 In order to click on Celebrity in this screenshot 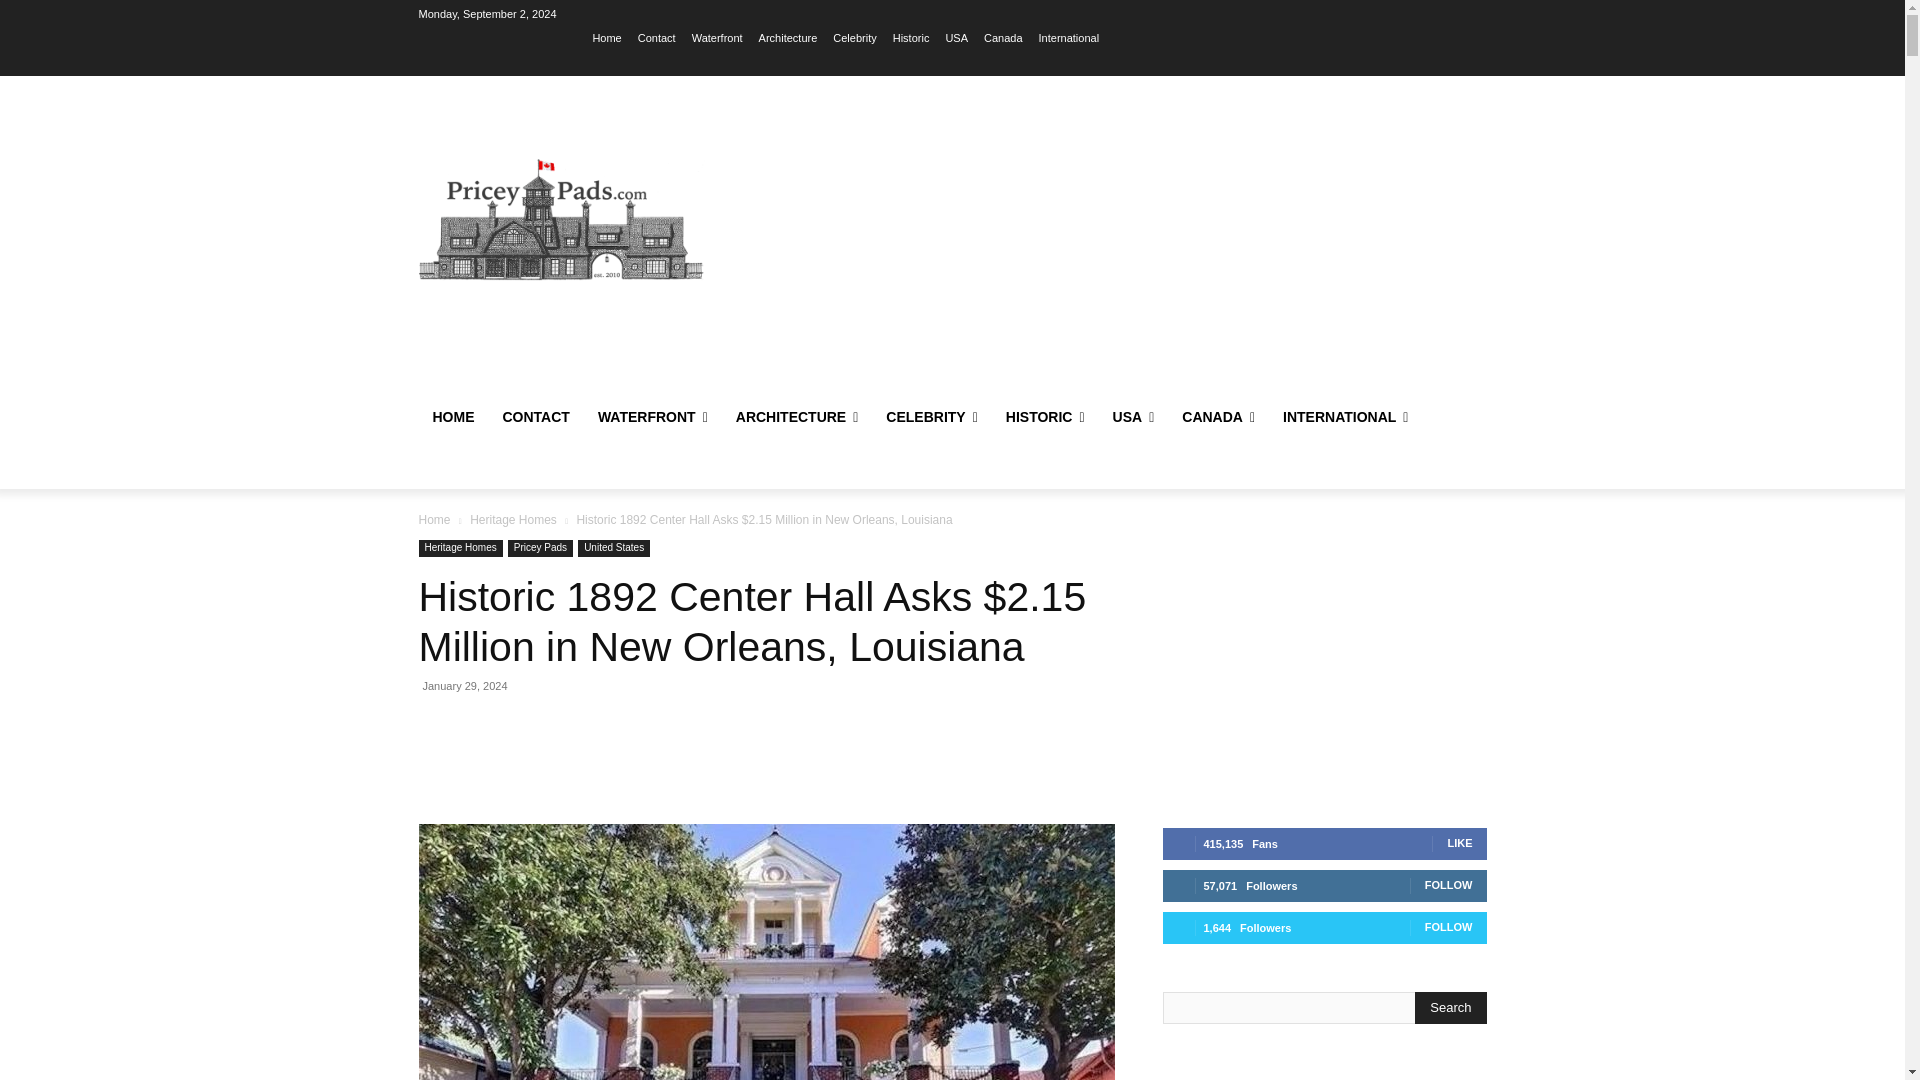, I will do `click(854, 37)`.